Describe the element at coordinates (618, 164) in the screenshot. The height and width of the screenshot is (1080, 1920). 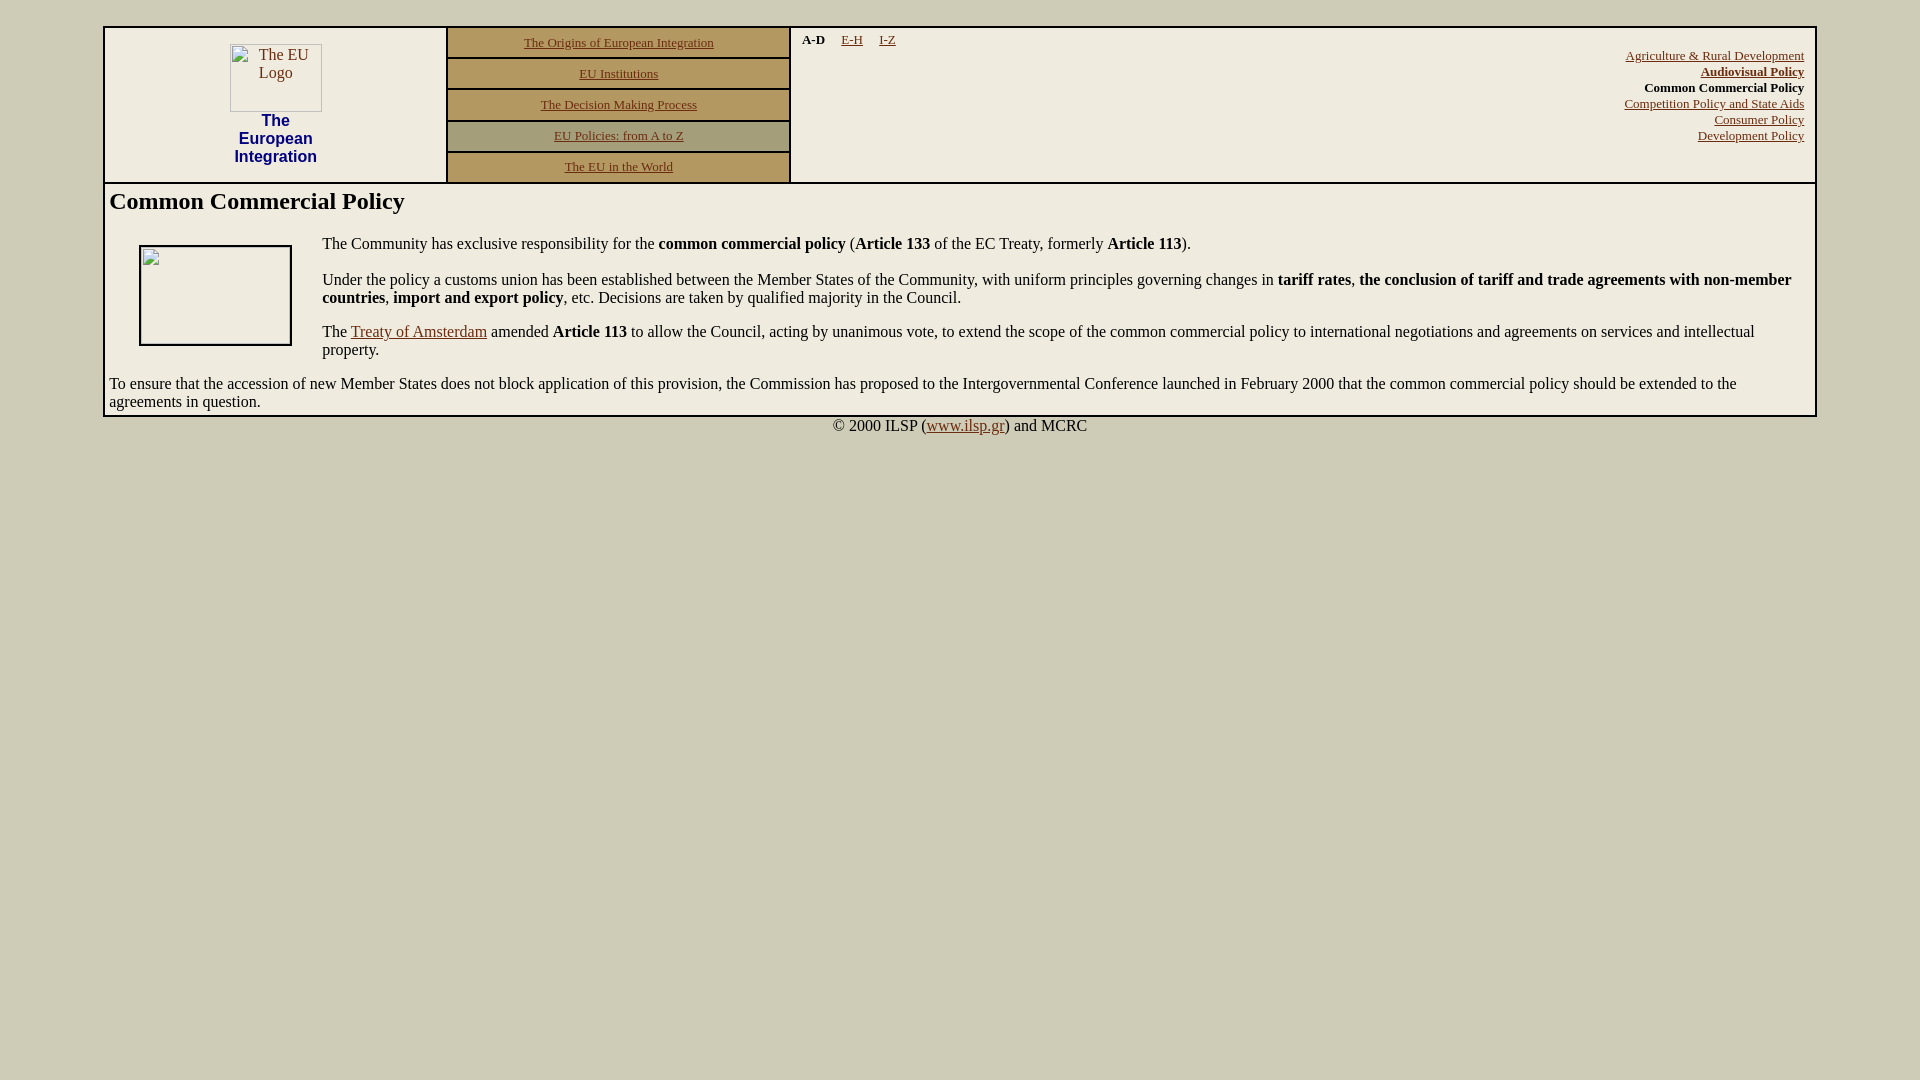
I see `The EU in the World` at that location.